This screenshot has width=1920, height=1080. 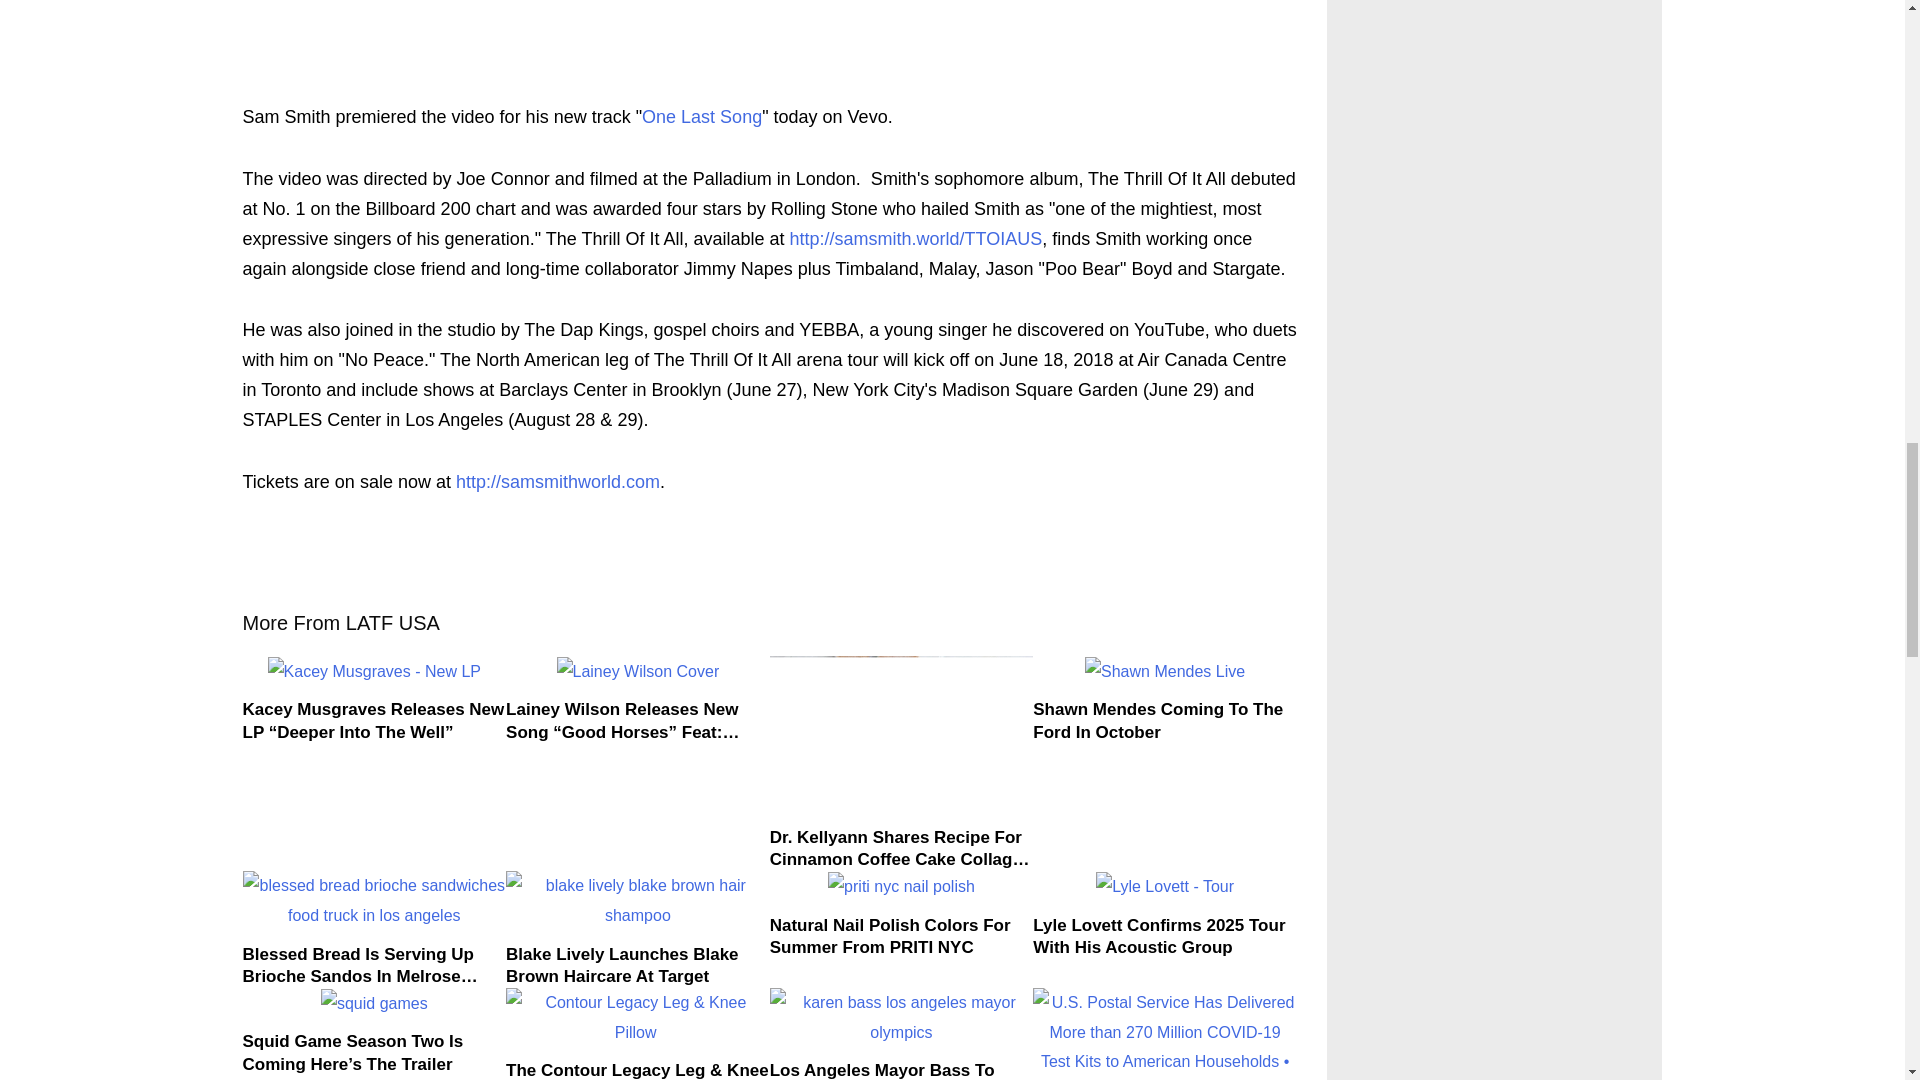 What do you see at coordinates (638, 900) in the screenshot?
I see `blake lively blake brown hair shampoo` at bounding box center [638, 900].